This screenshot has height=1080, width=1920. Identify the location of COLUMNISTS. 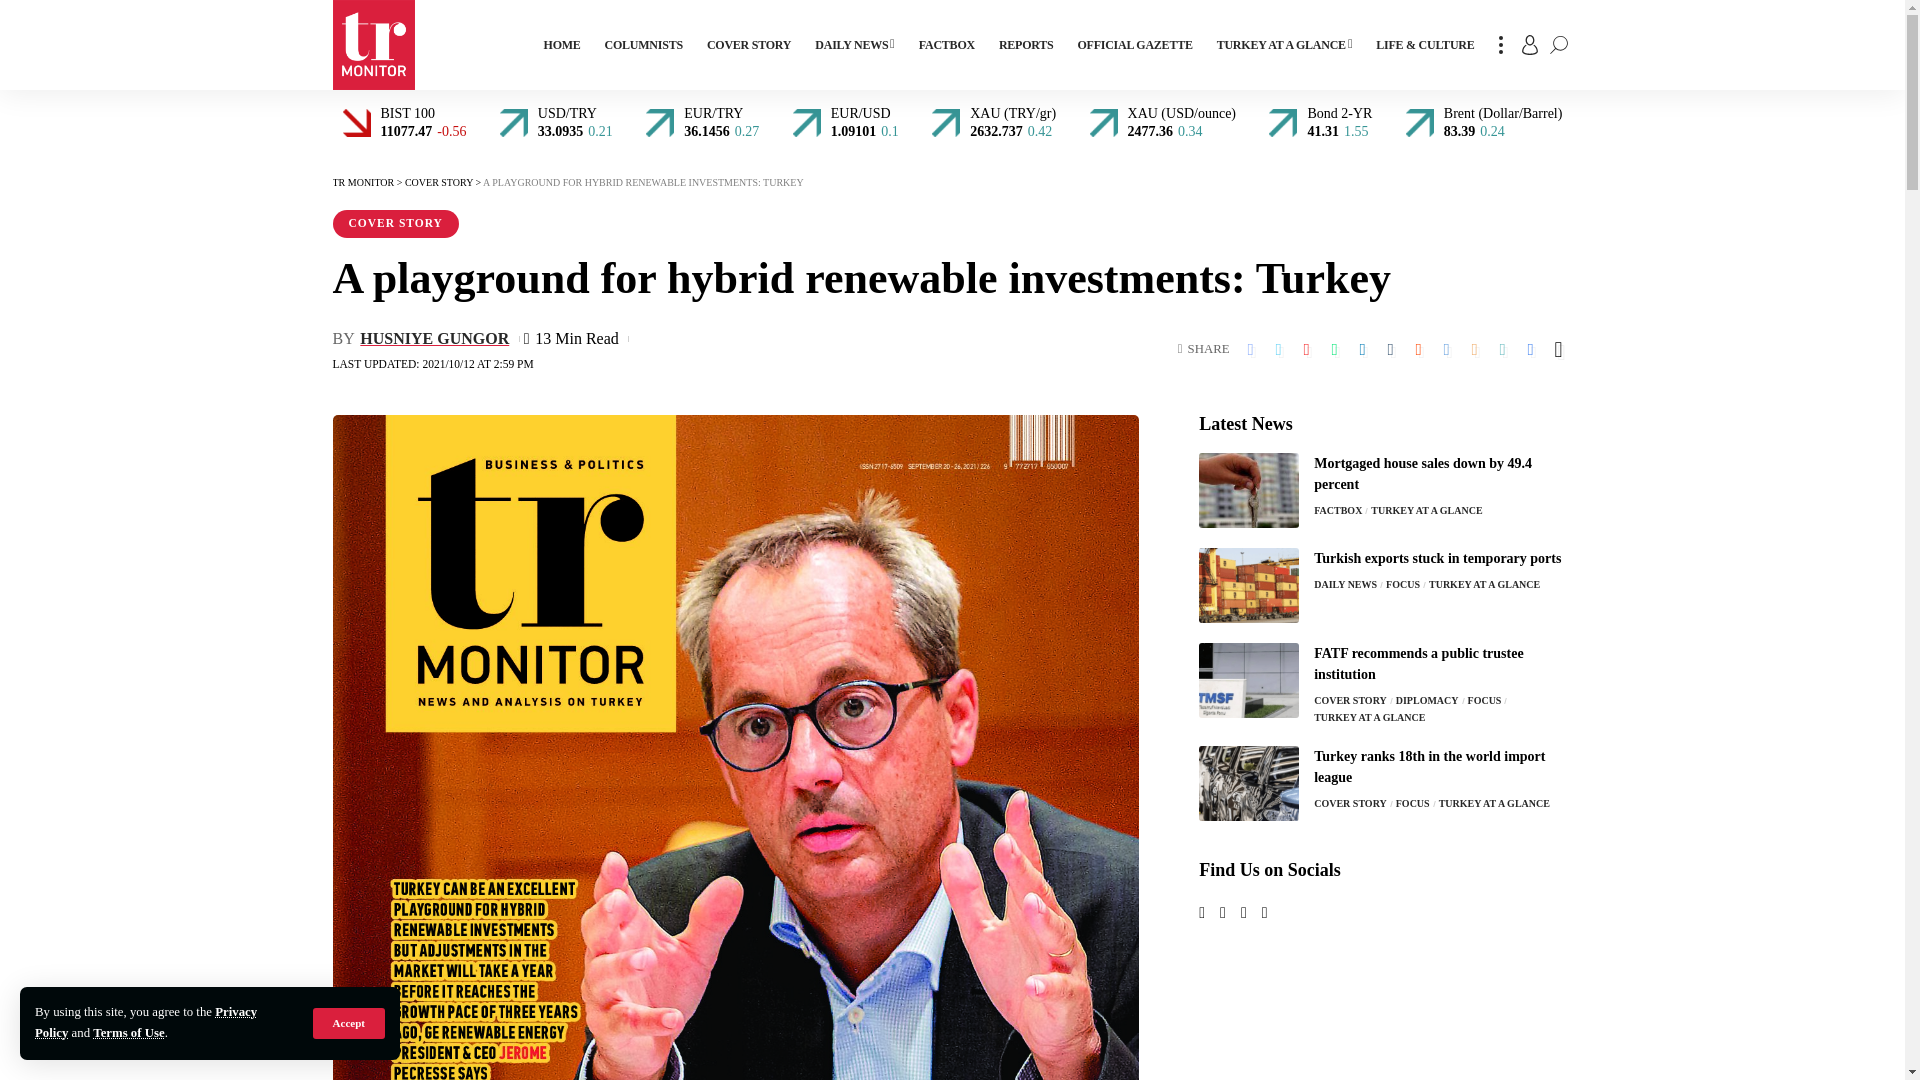
(644, 44).